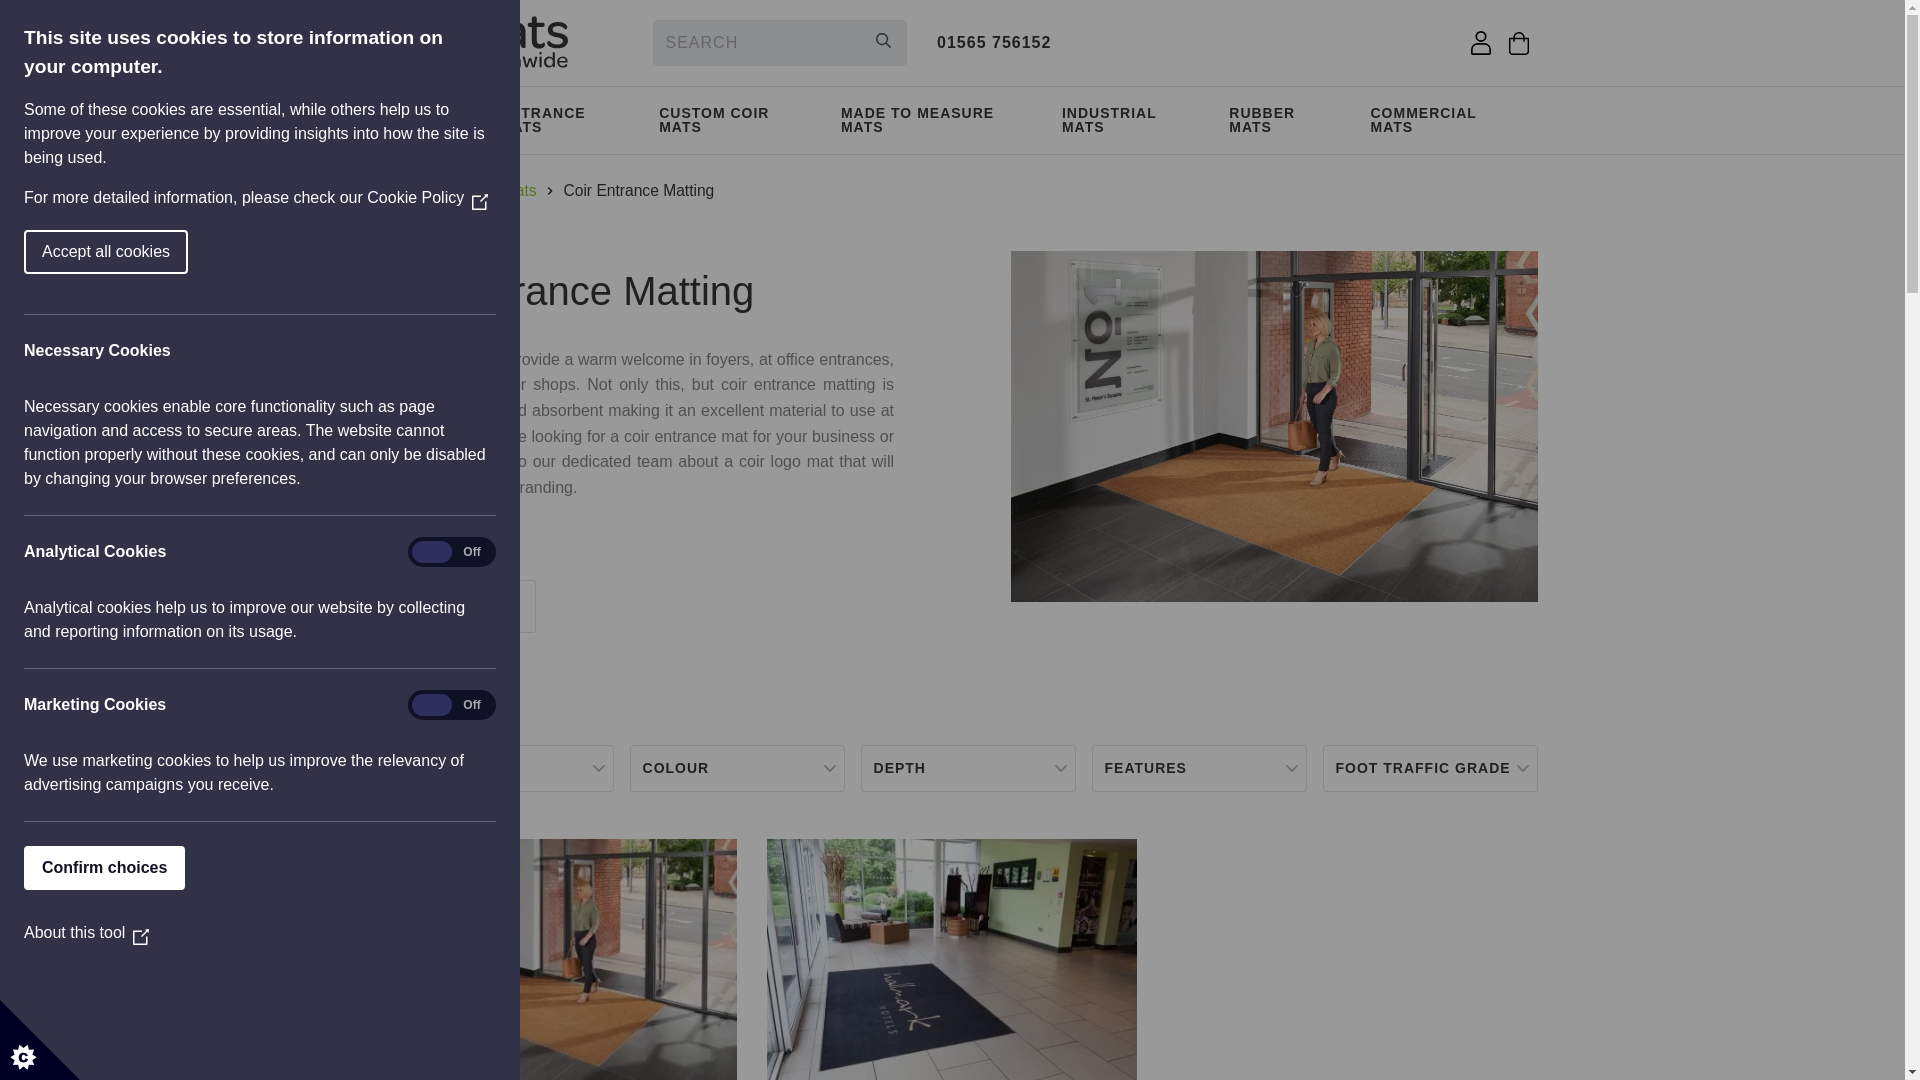  What do you see at coordinates (1518, 43) in the screenshot?
I see `View your shopping basket` at bounding box center [1518, 43].